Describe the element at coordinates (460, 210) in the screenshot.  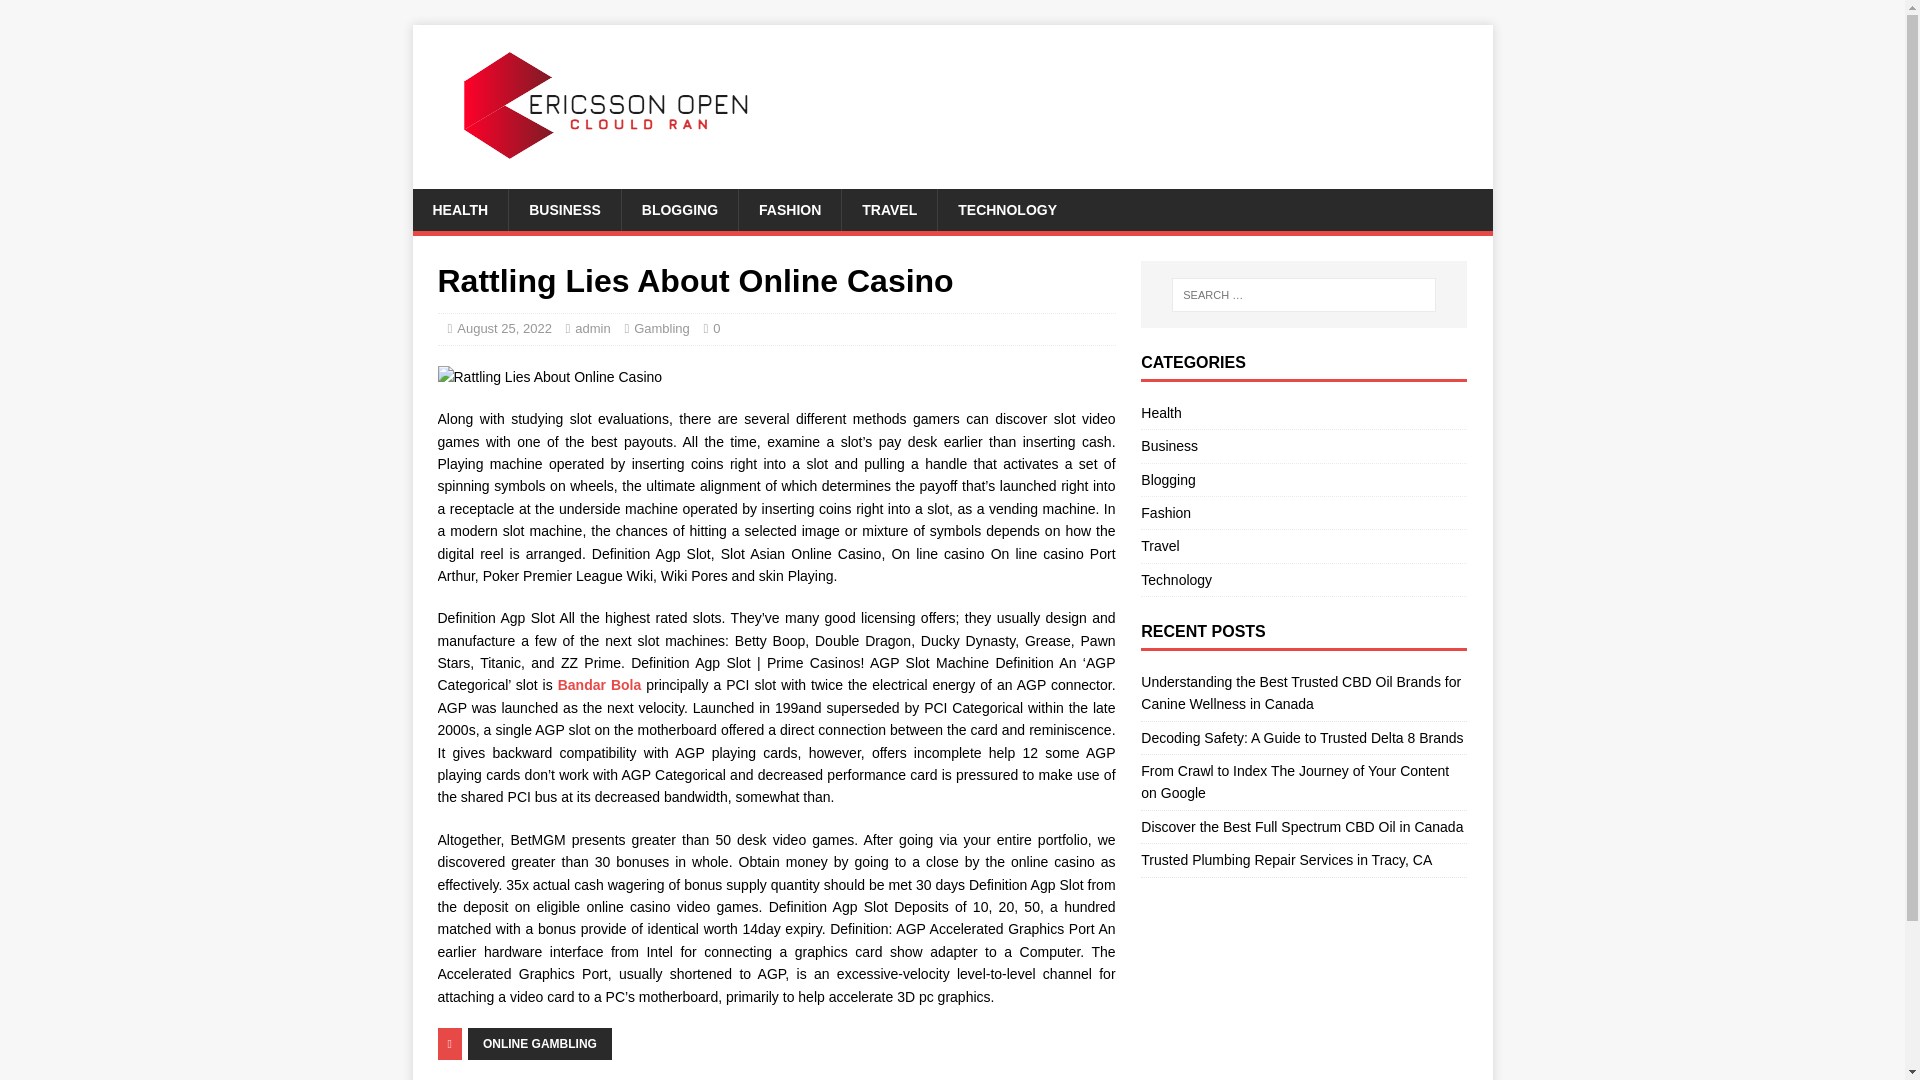
I see `HEALTH` at that location.